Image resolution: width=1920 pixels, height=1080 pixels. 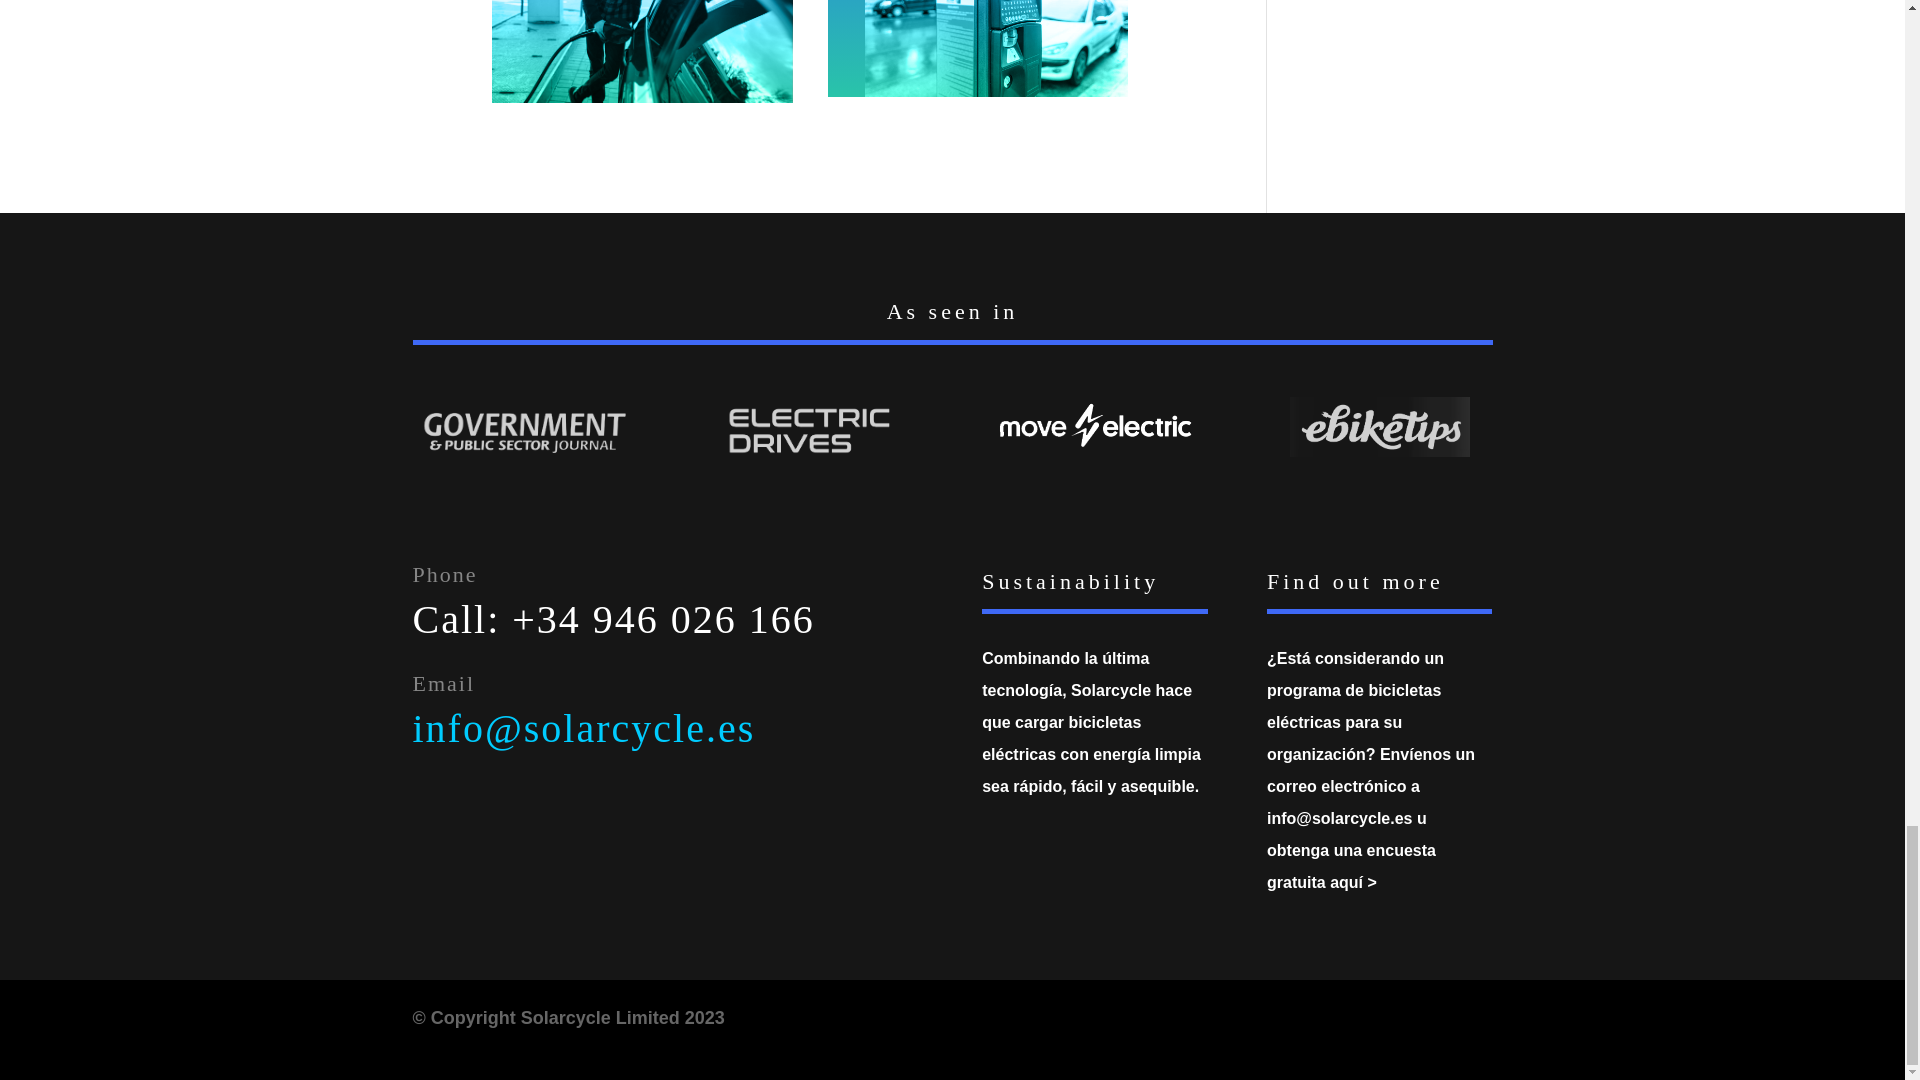 I want to click on Move Electric, so click(x=1095, y=426).